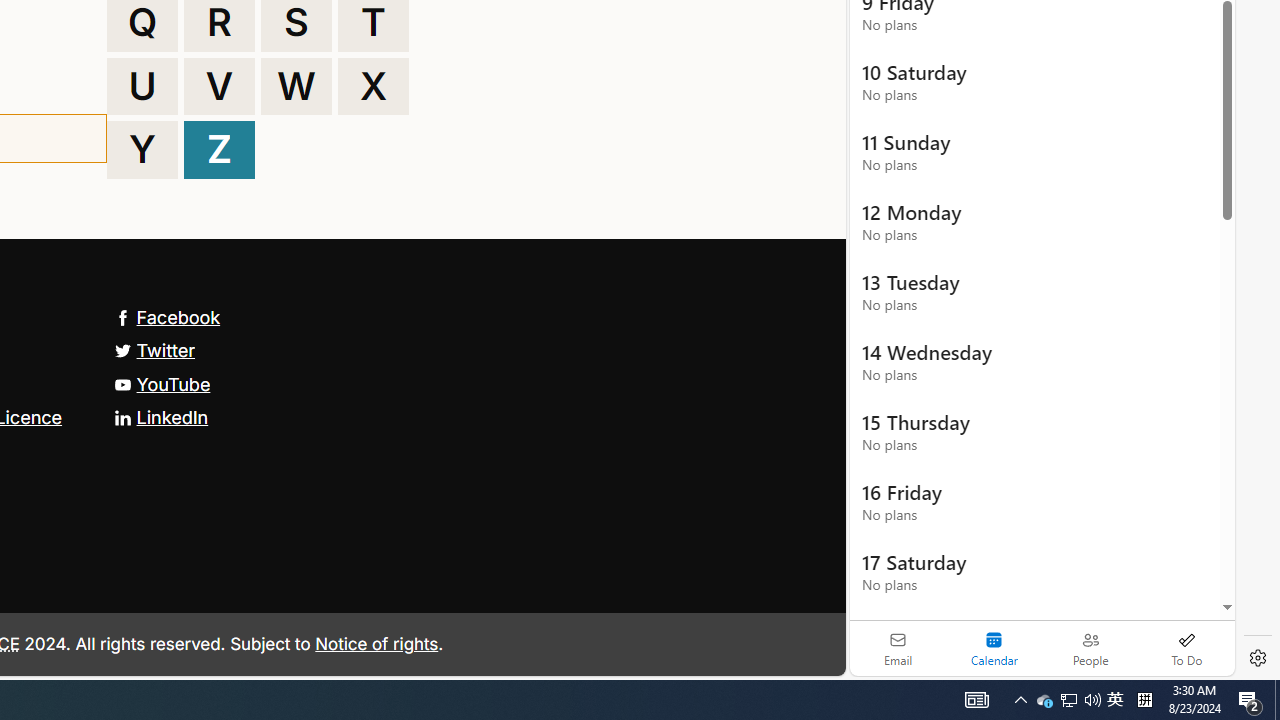  Describe the element at coordinates (219, 150) in the screenshot. I see `Z` at that location.